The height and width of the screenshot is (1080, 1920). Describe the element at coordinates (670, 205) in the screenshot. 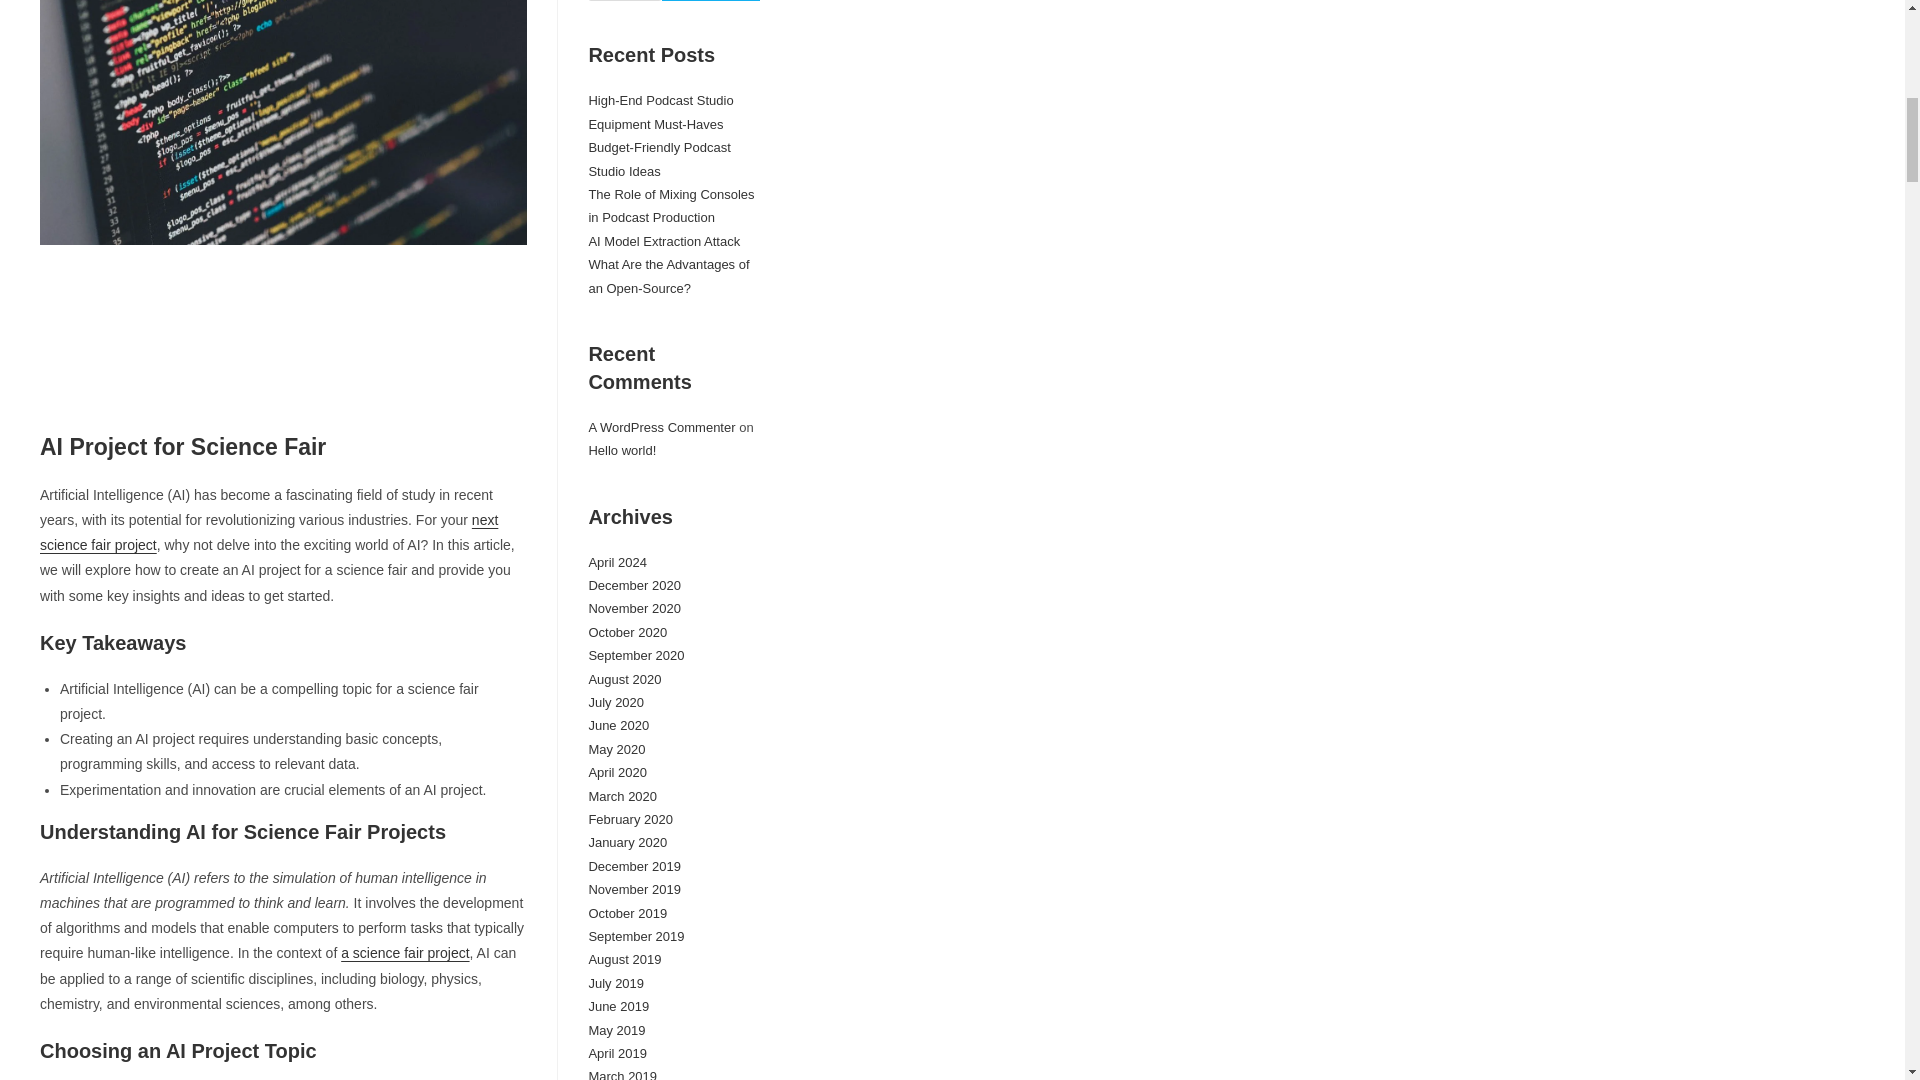

I see `The Role of Mixing Consoles in Podcast Production` at that location.